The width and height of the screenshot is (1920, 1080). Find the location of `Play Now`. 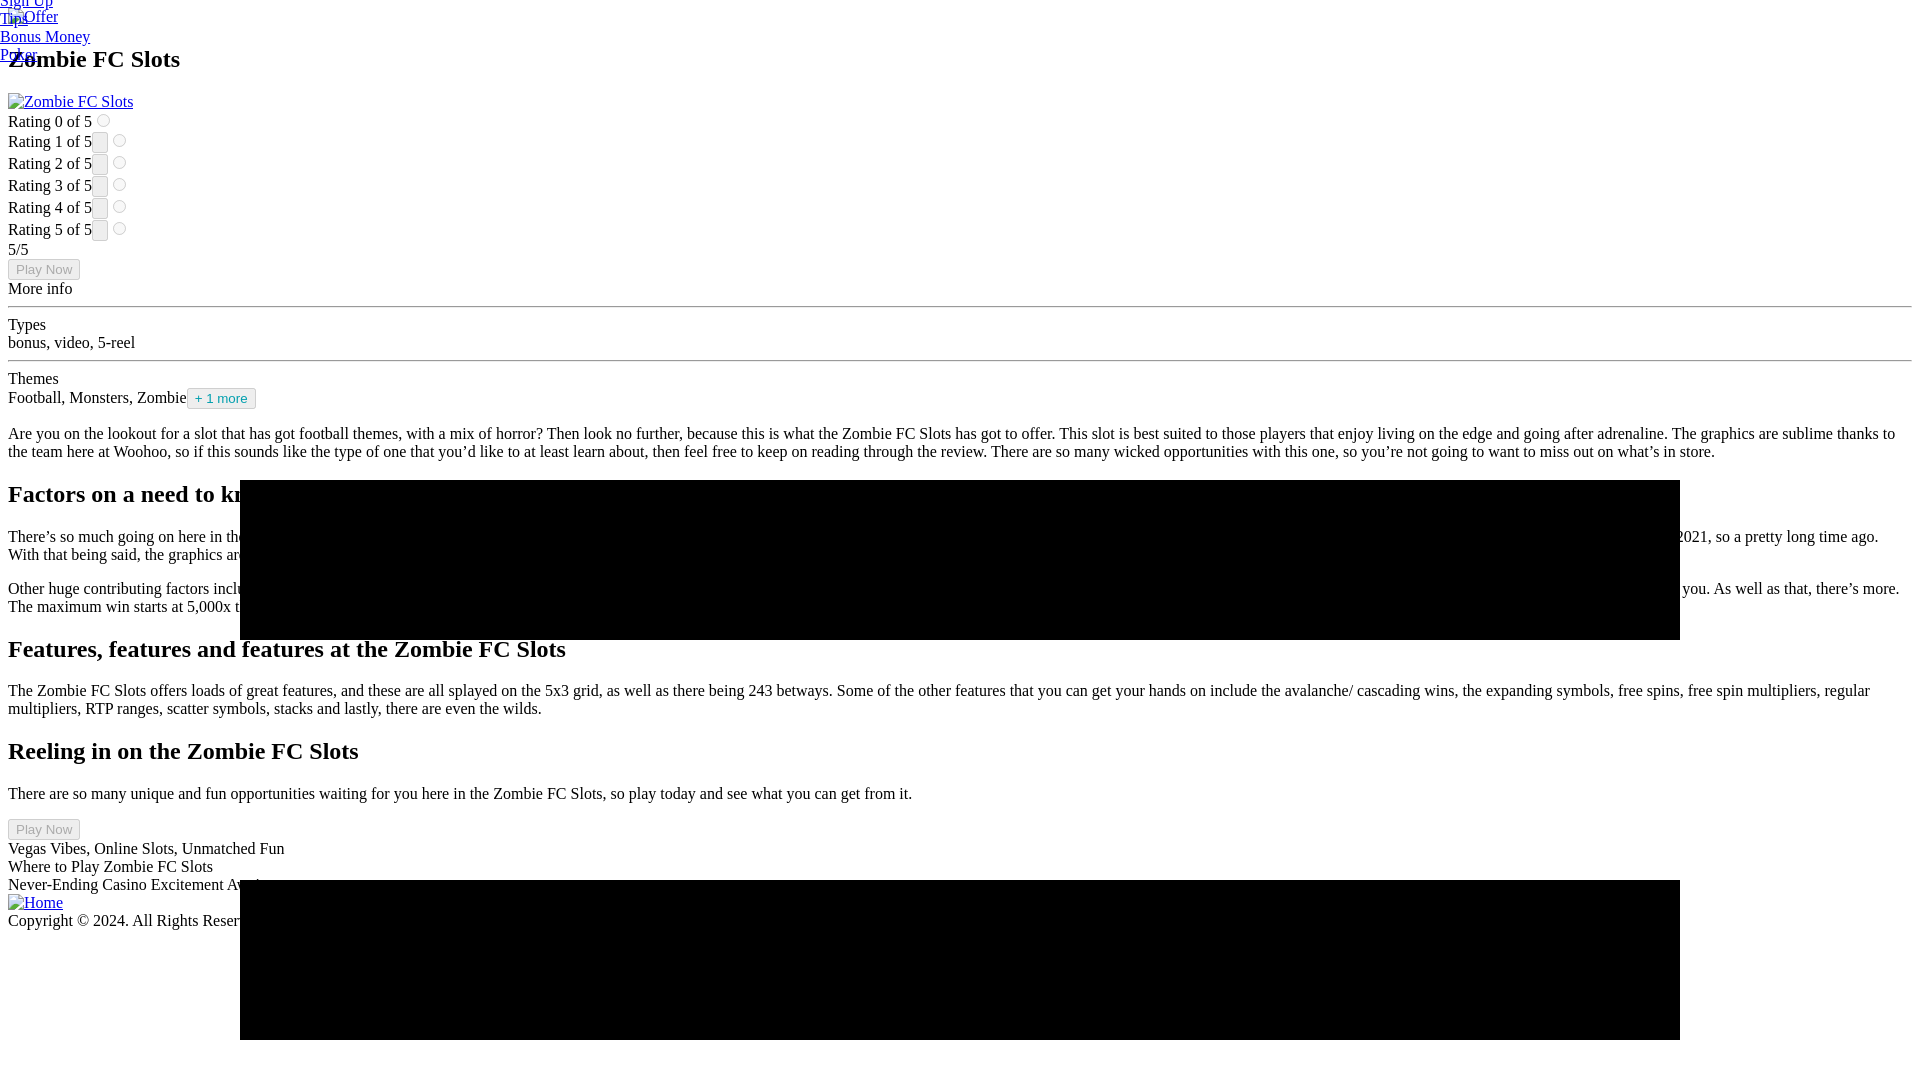

Play Now is located at coordinates (44, 829).